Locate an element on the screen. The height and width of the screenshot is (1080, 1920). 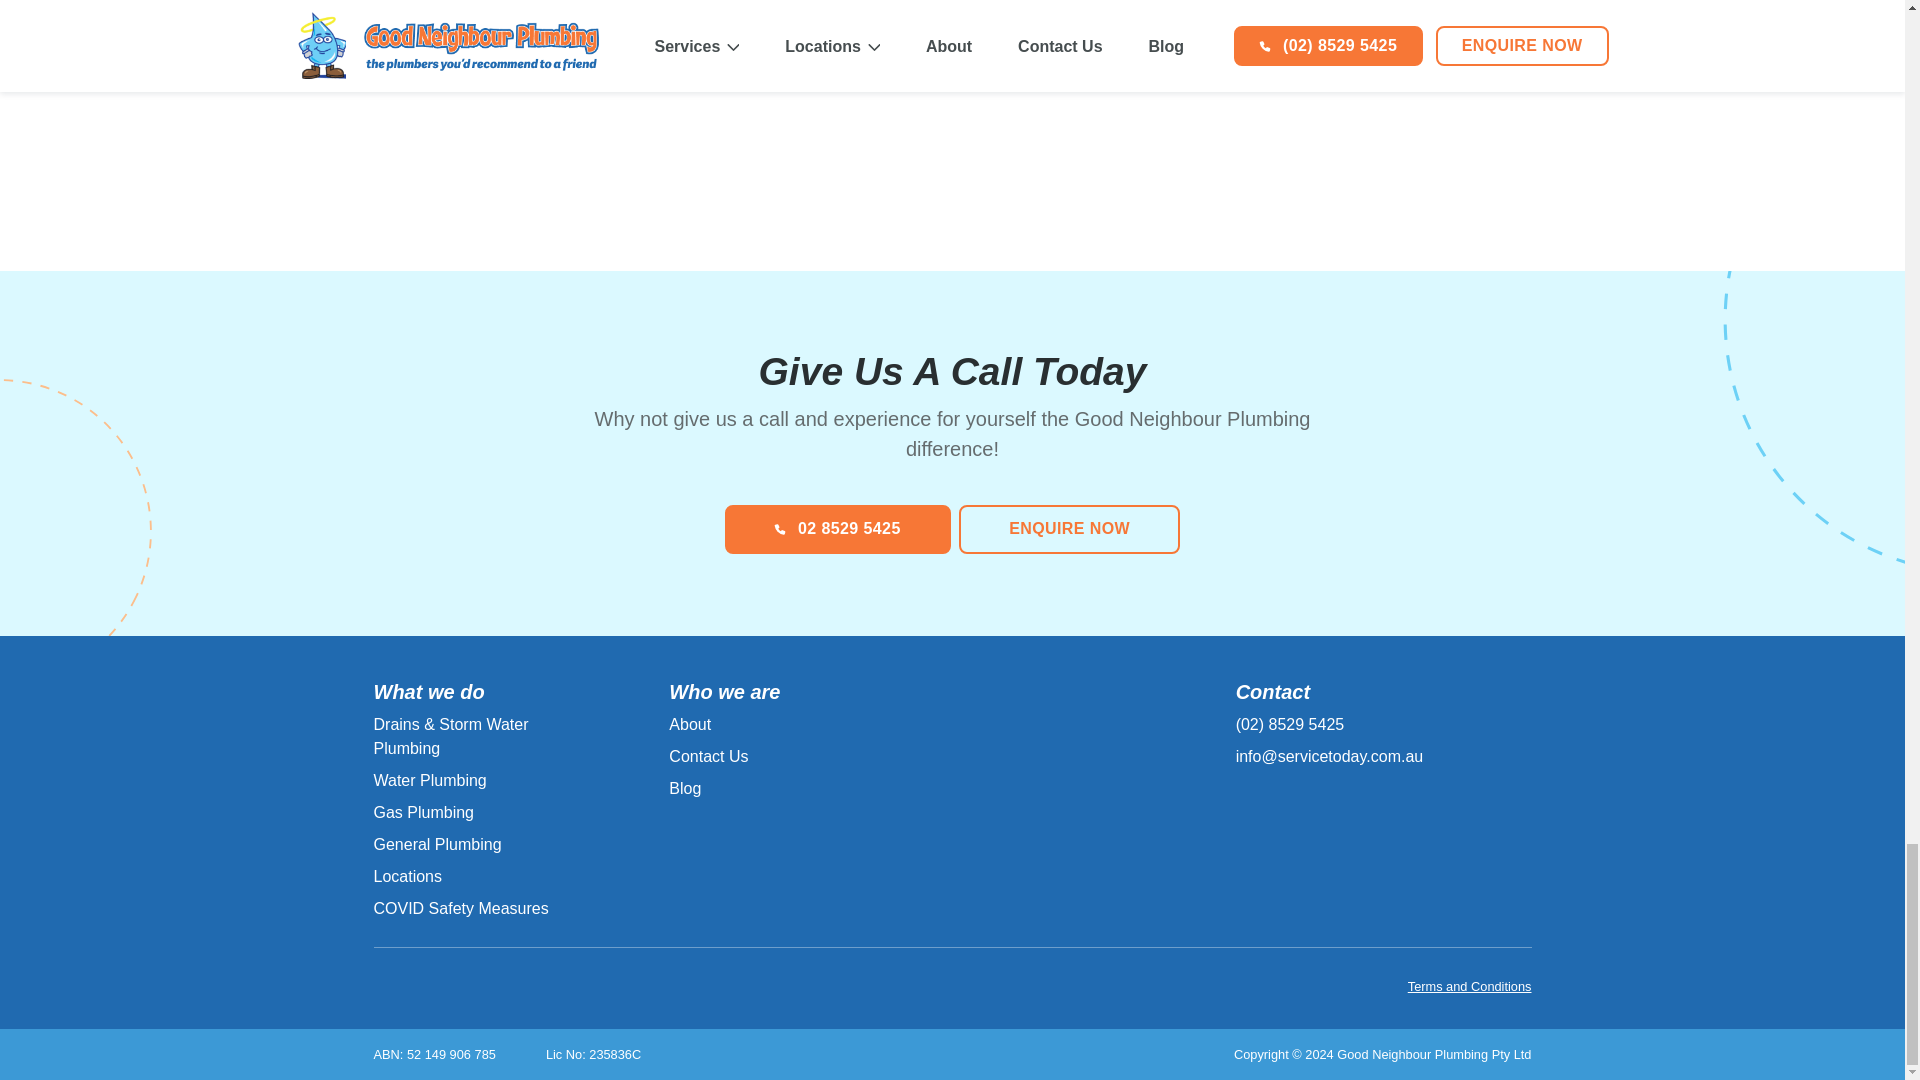
02 8529 5425 is located at coordinates (838, 528).